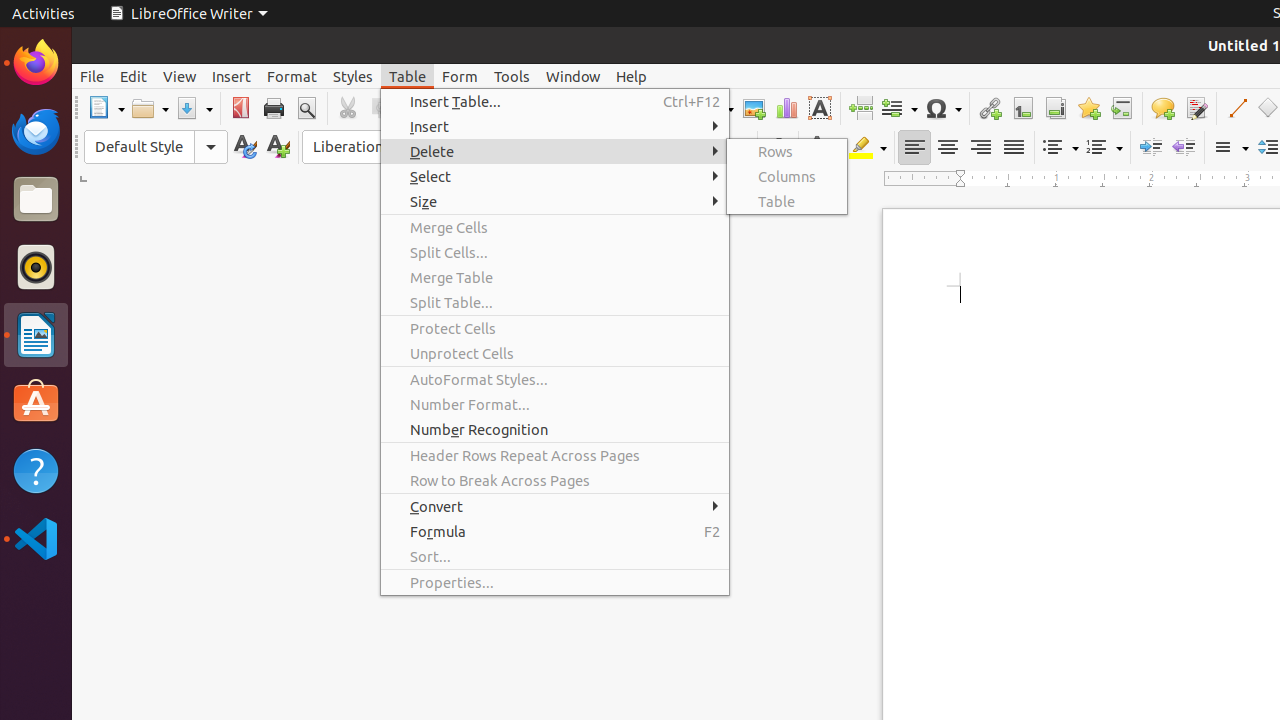  What do you see at coordinates (36, 131) in the screenshot?
I see `Thunderbird Mail` at bounding box center [36, 131].